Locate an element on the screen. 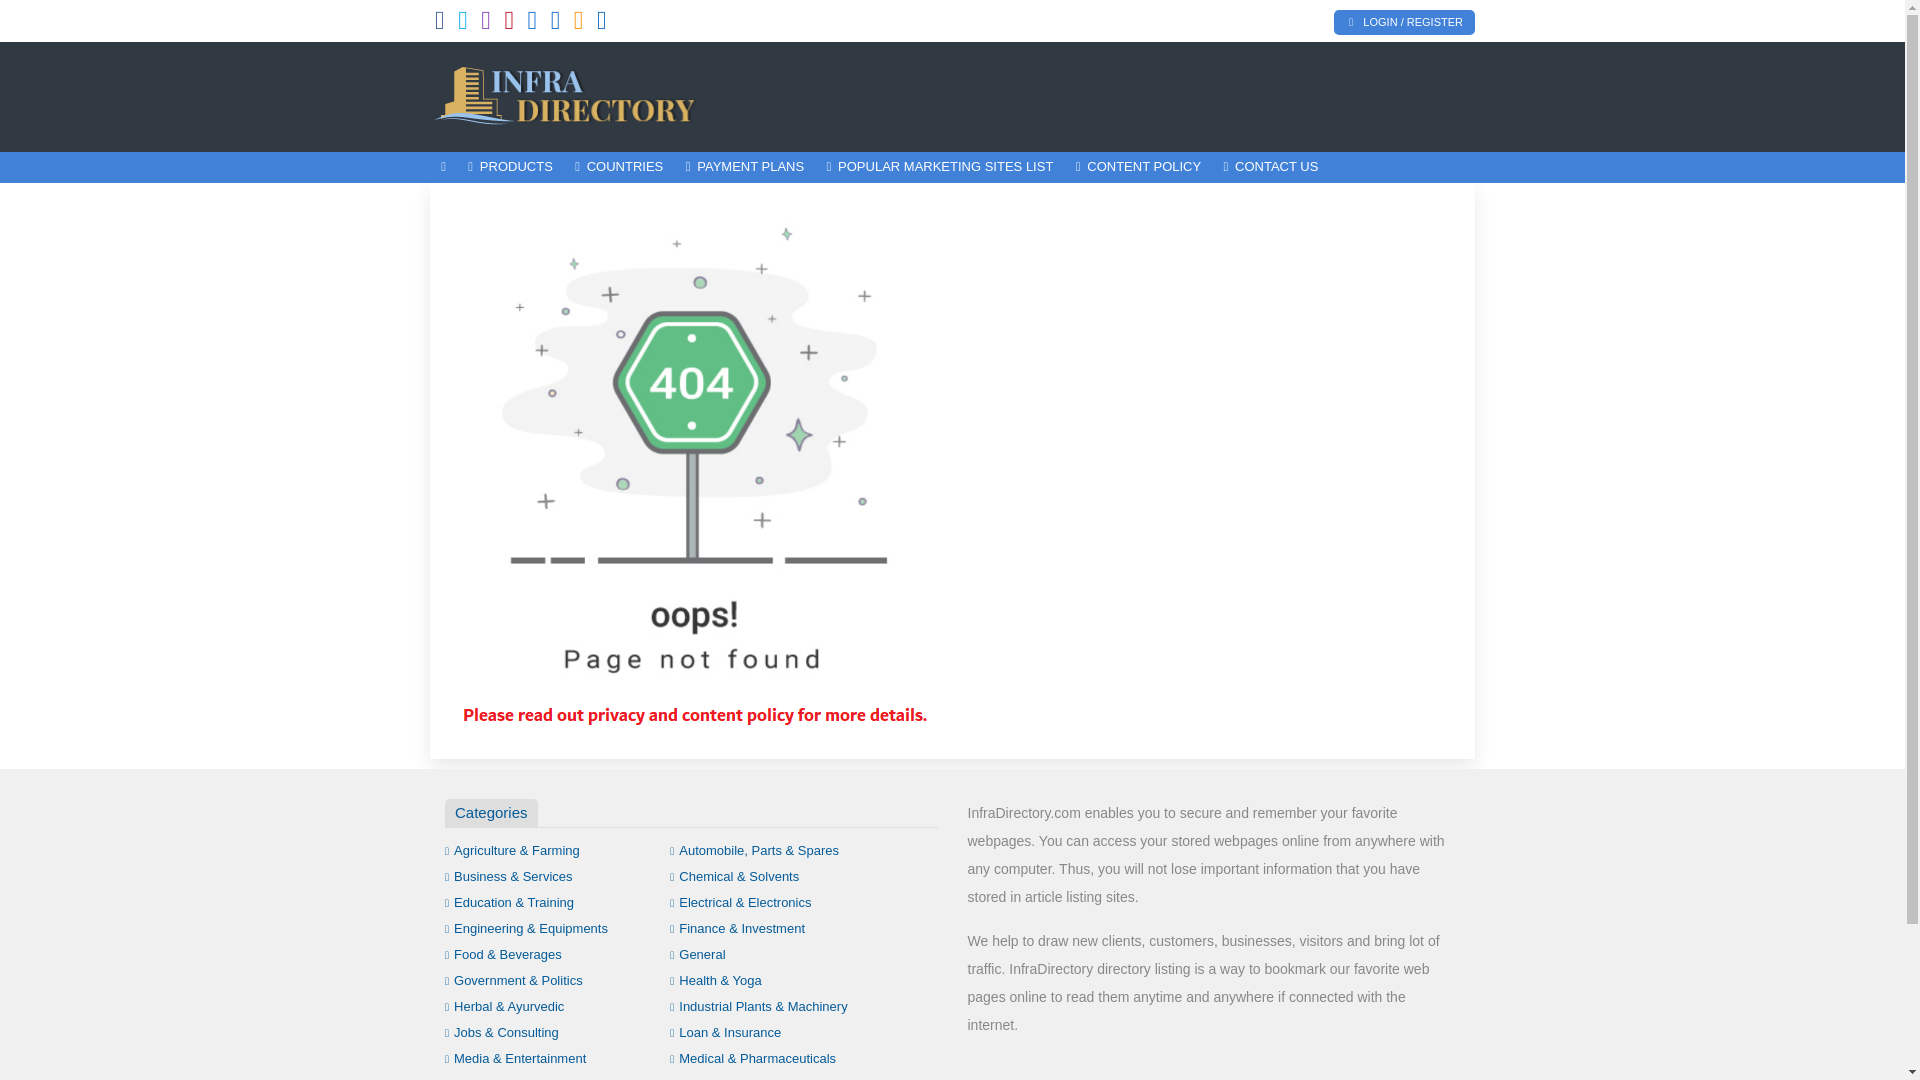 The width and height of the screenshot is (1920, 1080). PAYMENT PLANS is located at coordinates (744, 167).